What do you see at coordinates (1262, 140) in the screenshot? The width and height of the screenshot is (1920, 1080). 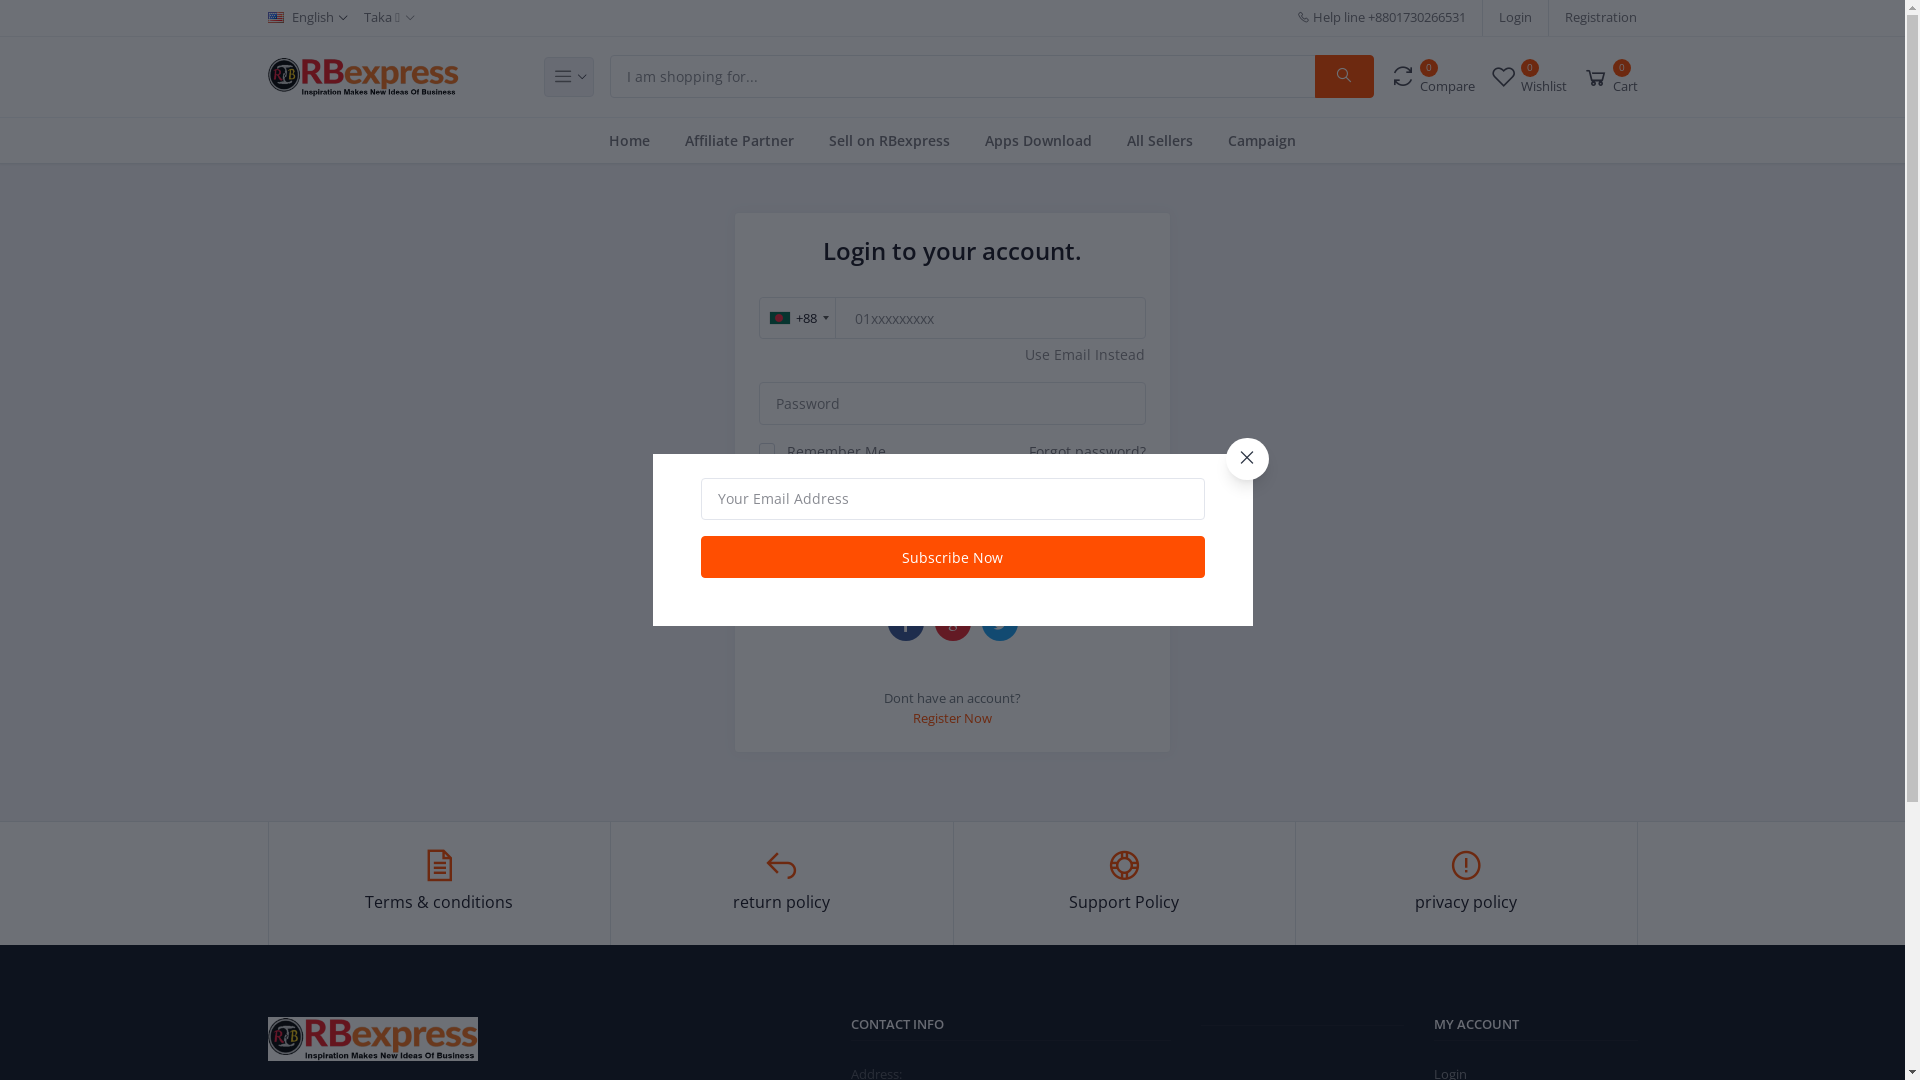 I see `Campaign` at bounding box center [1262, 140].